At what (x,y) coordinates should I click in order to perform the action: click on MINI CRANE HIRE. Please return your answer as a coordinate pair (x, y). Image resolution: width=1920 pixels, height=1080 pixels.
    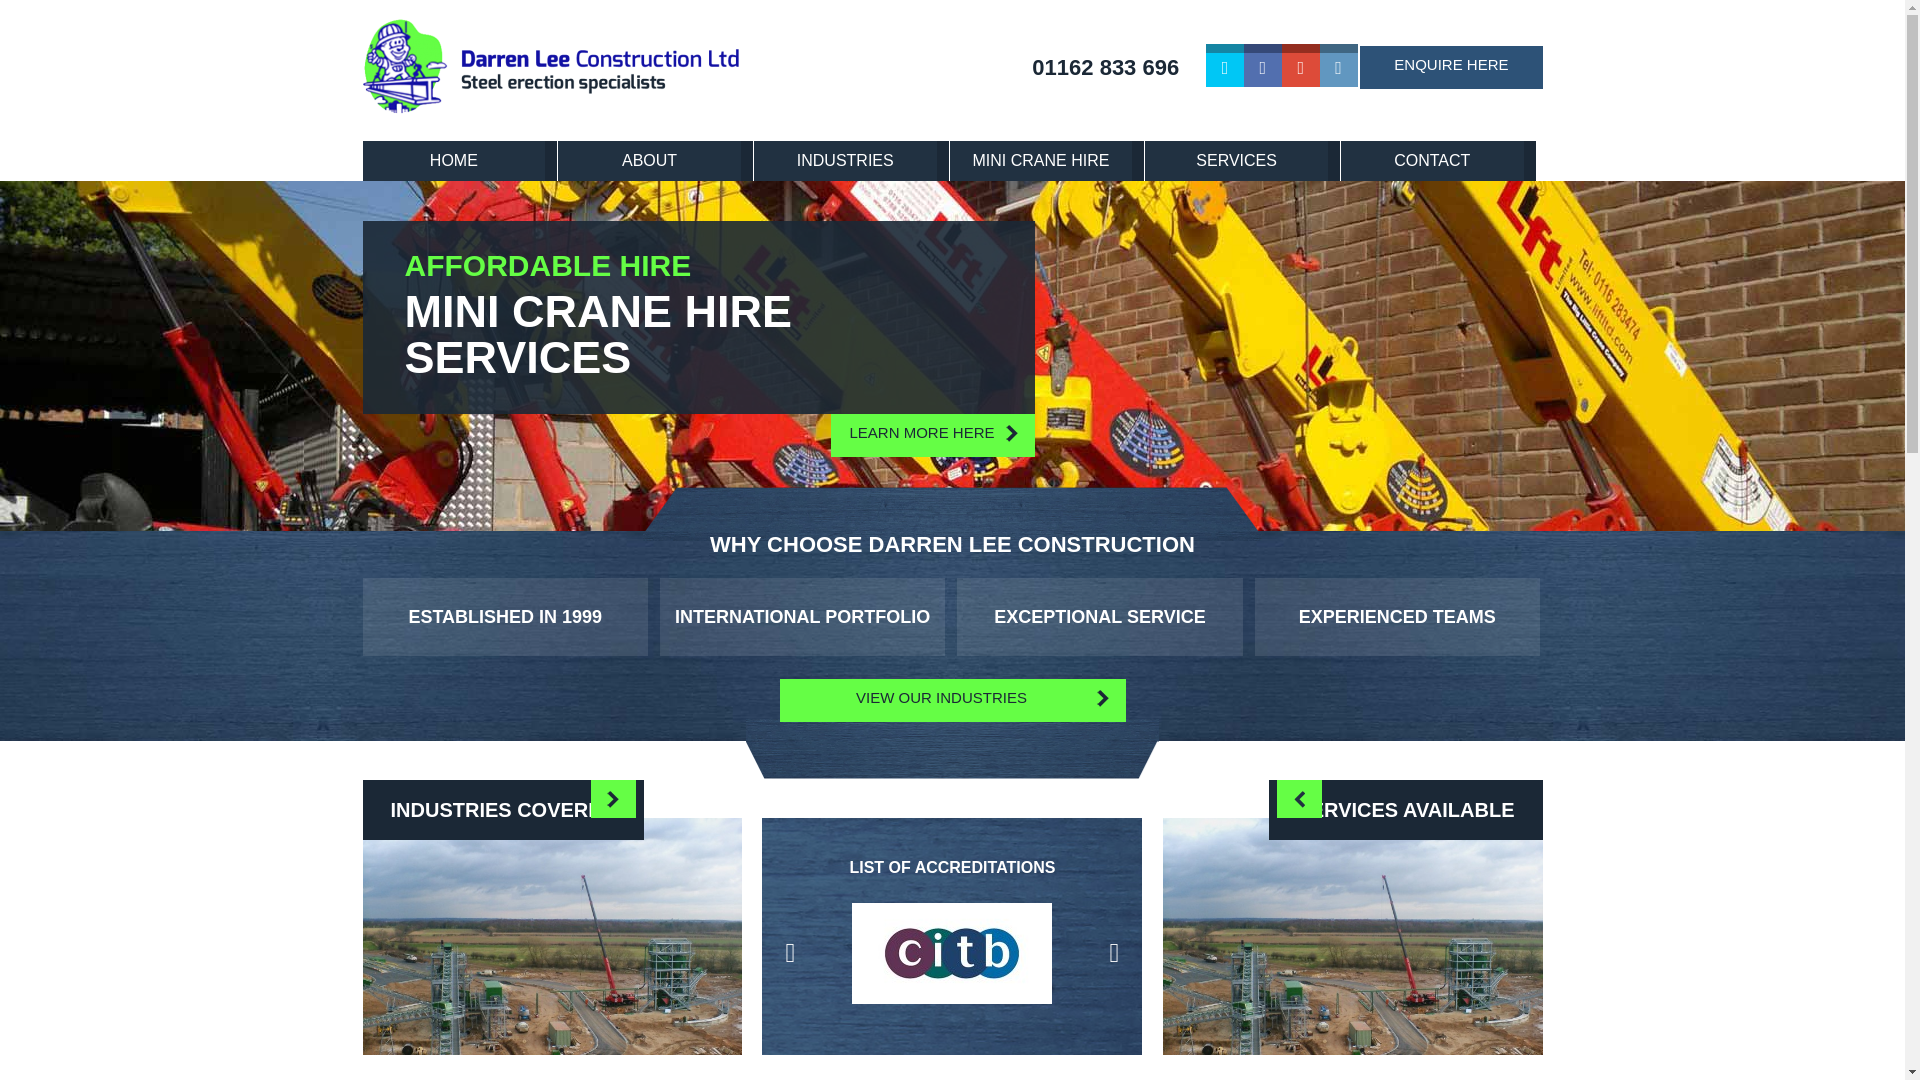
    Looking at the image, I should click on (1047, 161).